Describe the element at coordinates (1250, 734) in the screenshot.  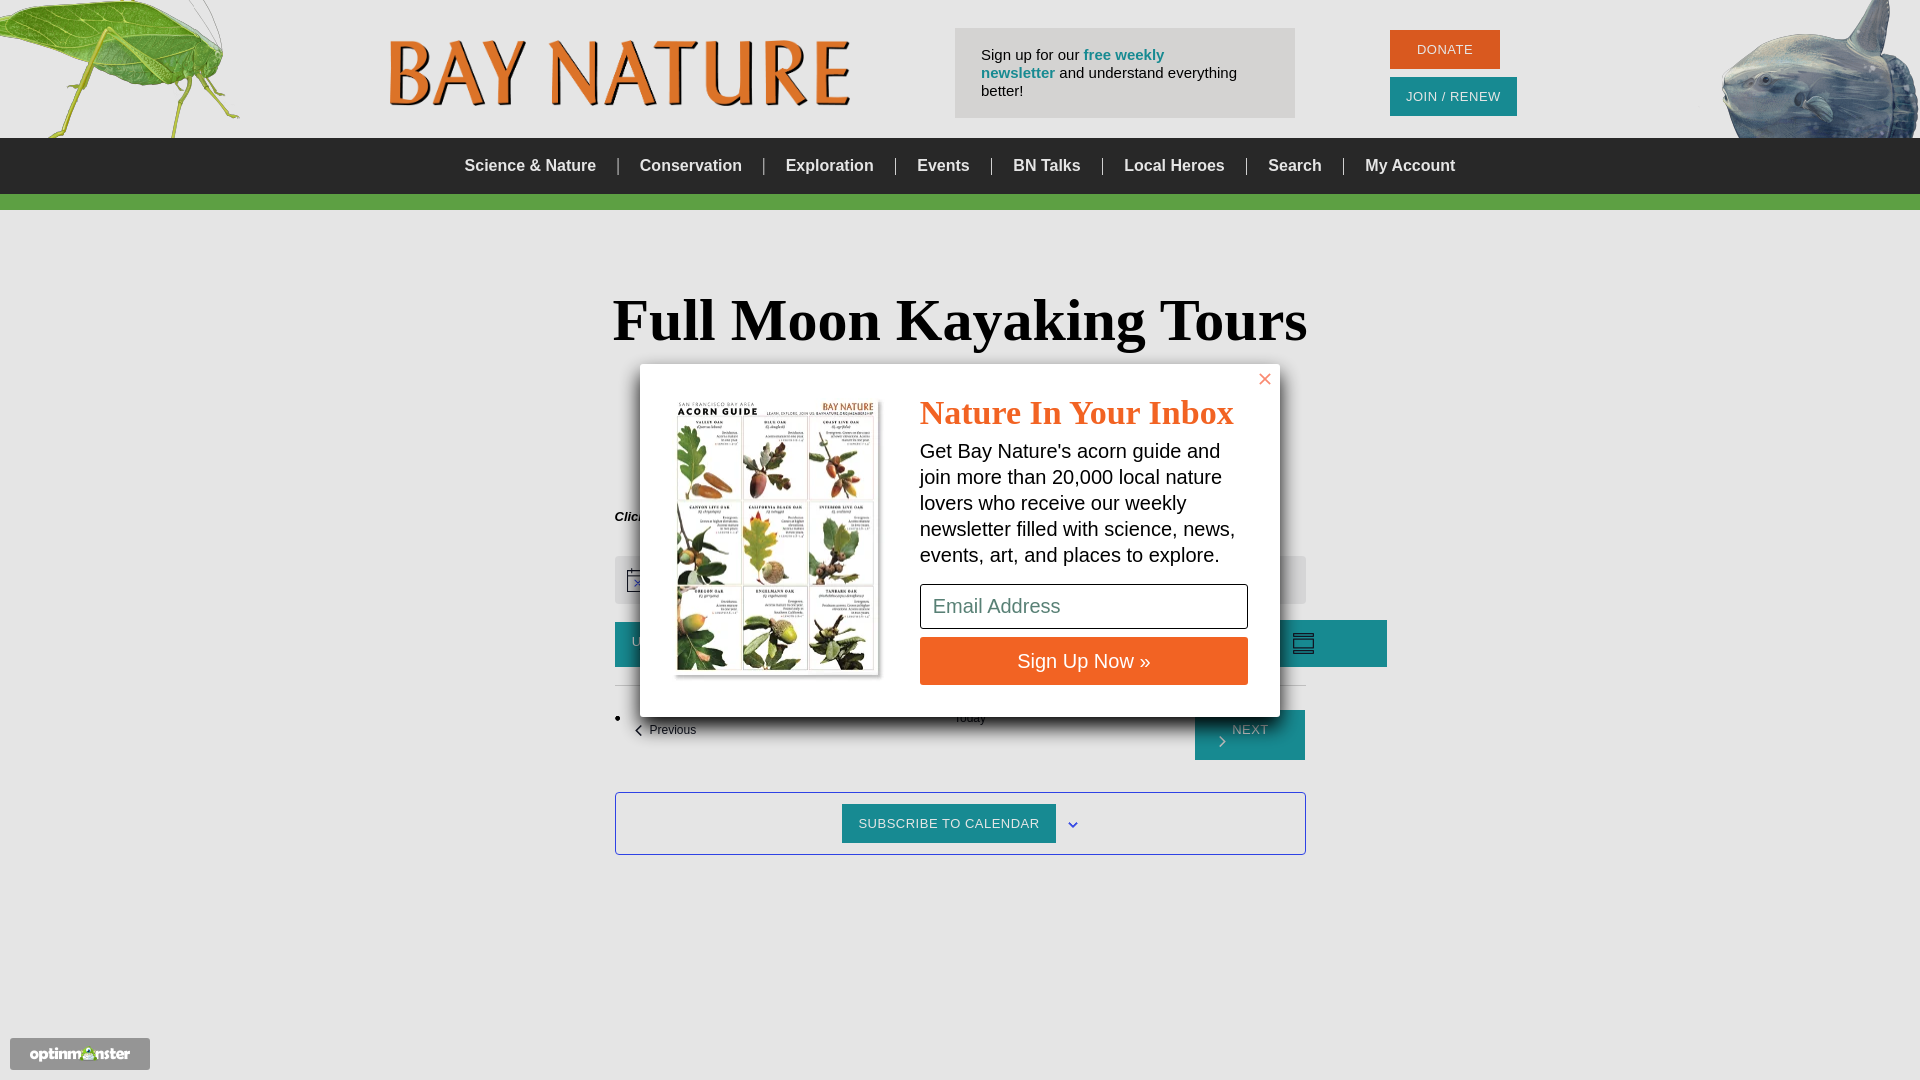
I see `Local Heroes` at that location.